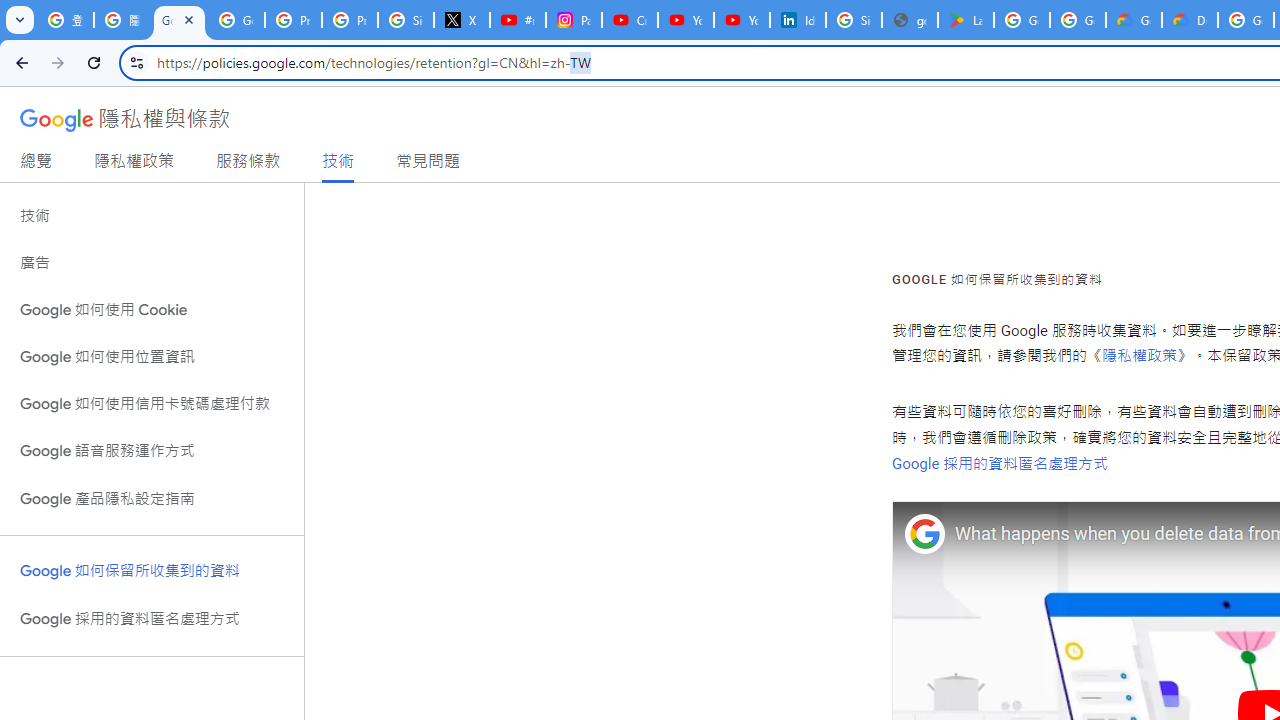 The height and width of the screenshot is (720, 1280). I want to click on Government | Google Cloud, so click(1134, 20).